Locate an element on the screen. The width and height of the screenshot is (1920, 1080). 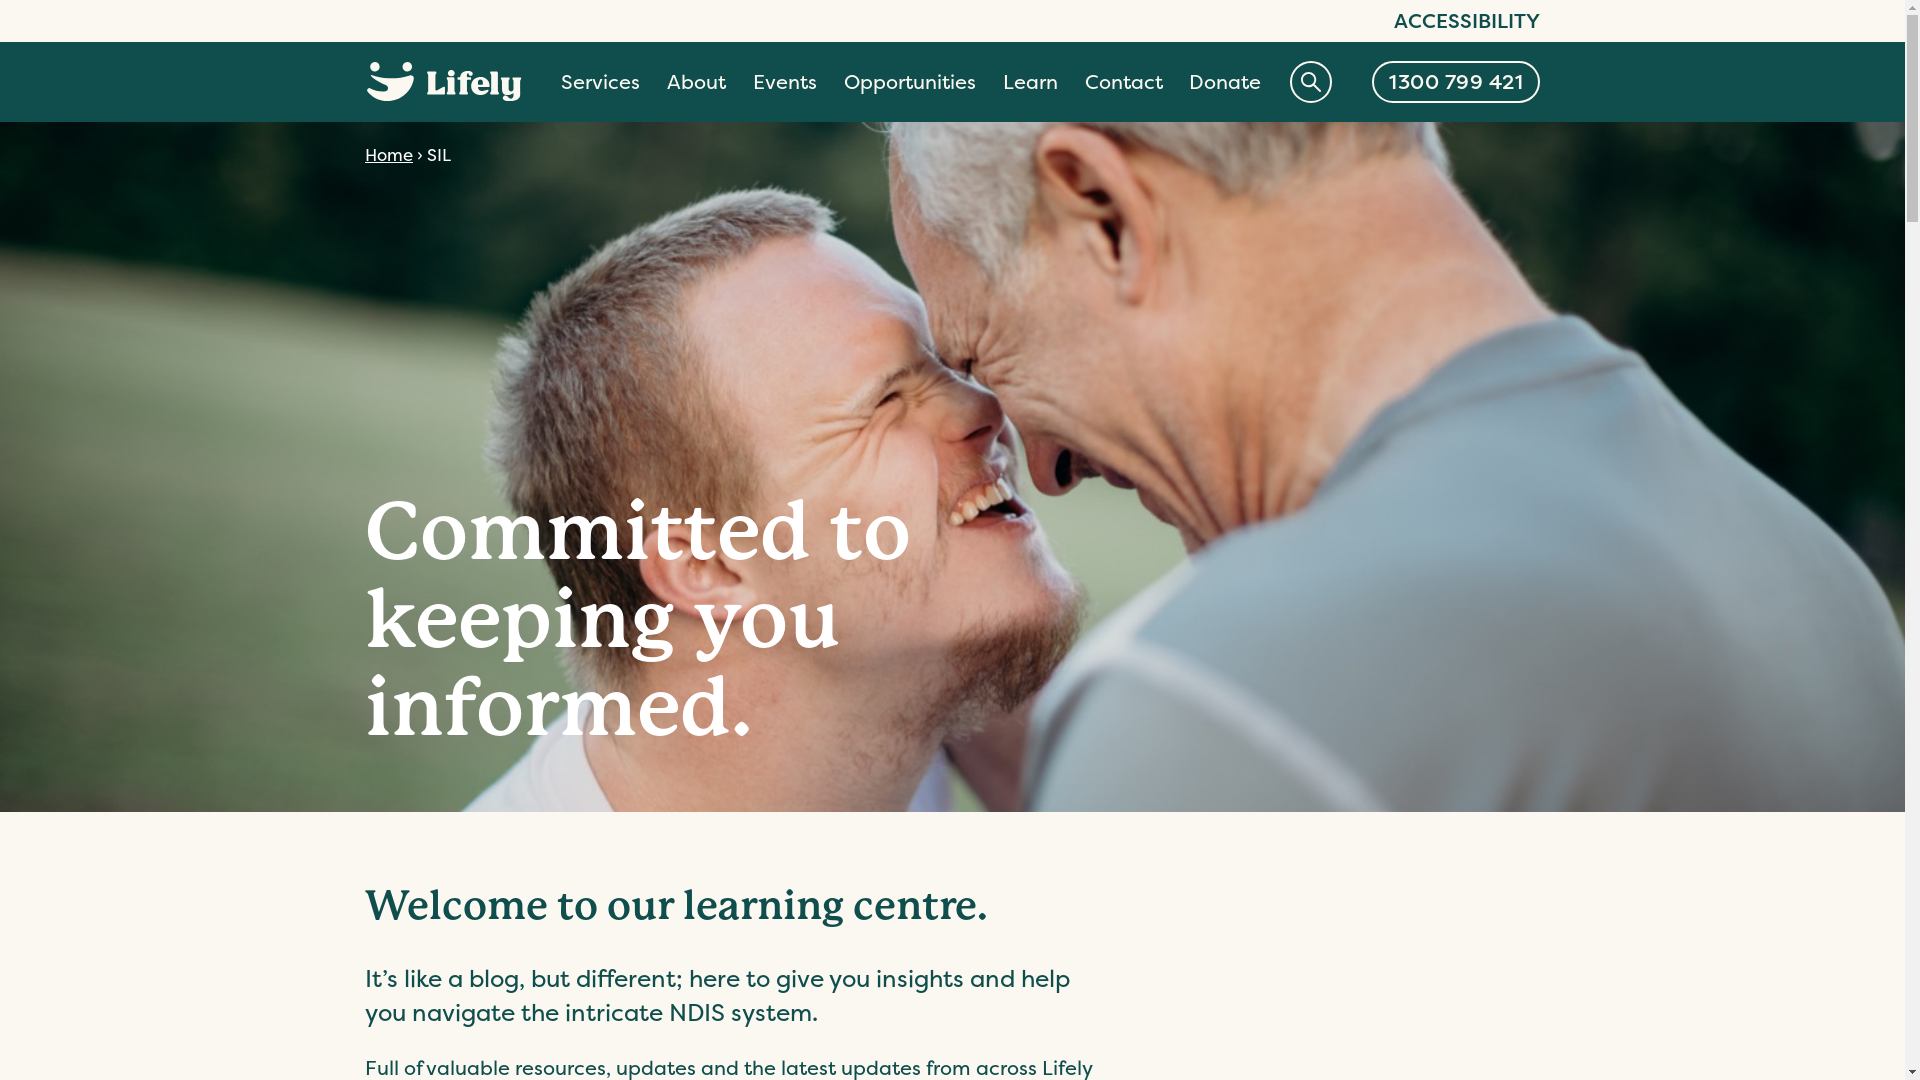
1300 799 421 is located at coordinates (1456, 82).